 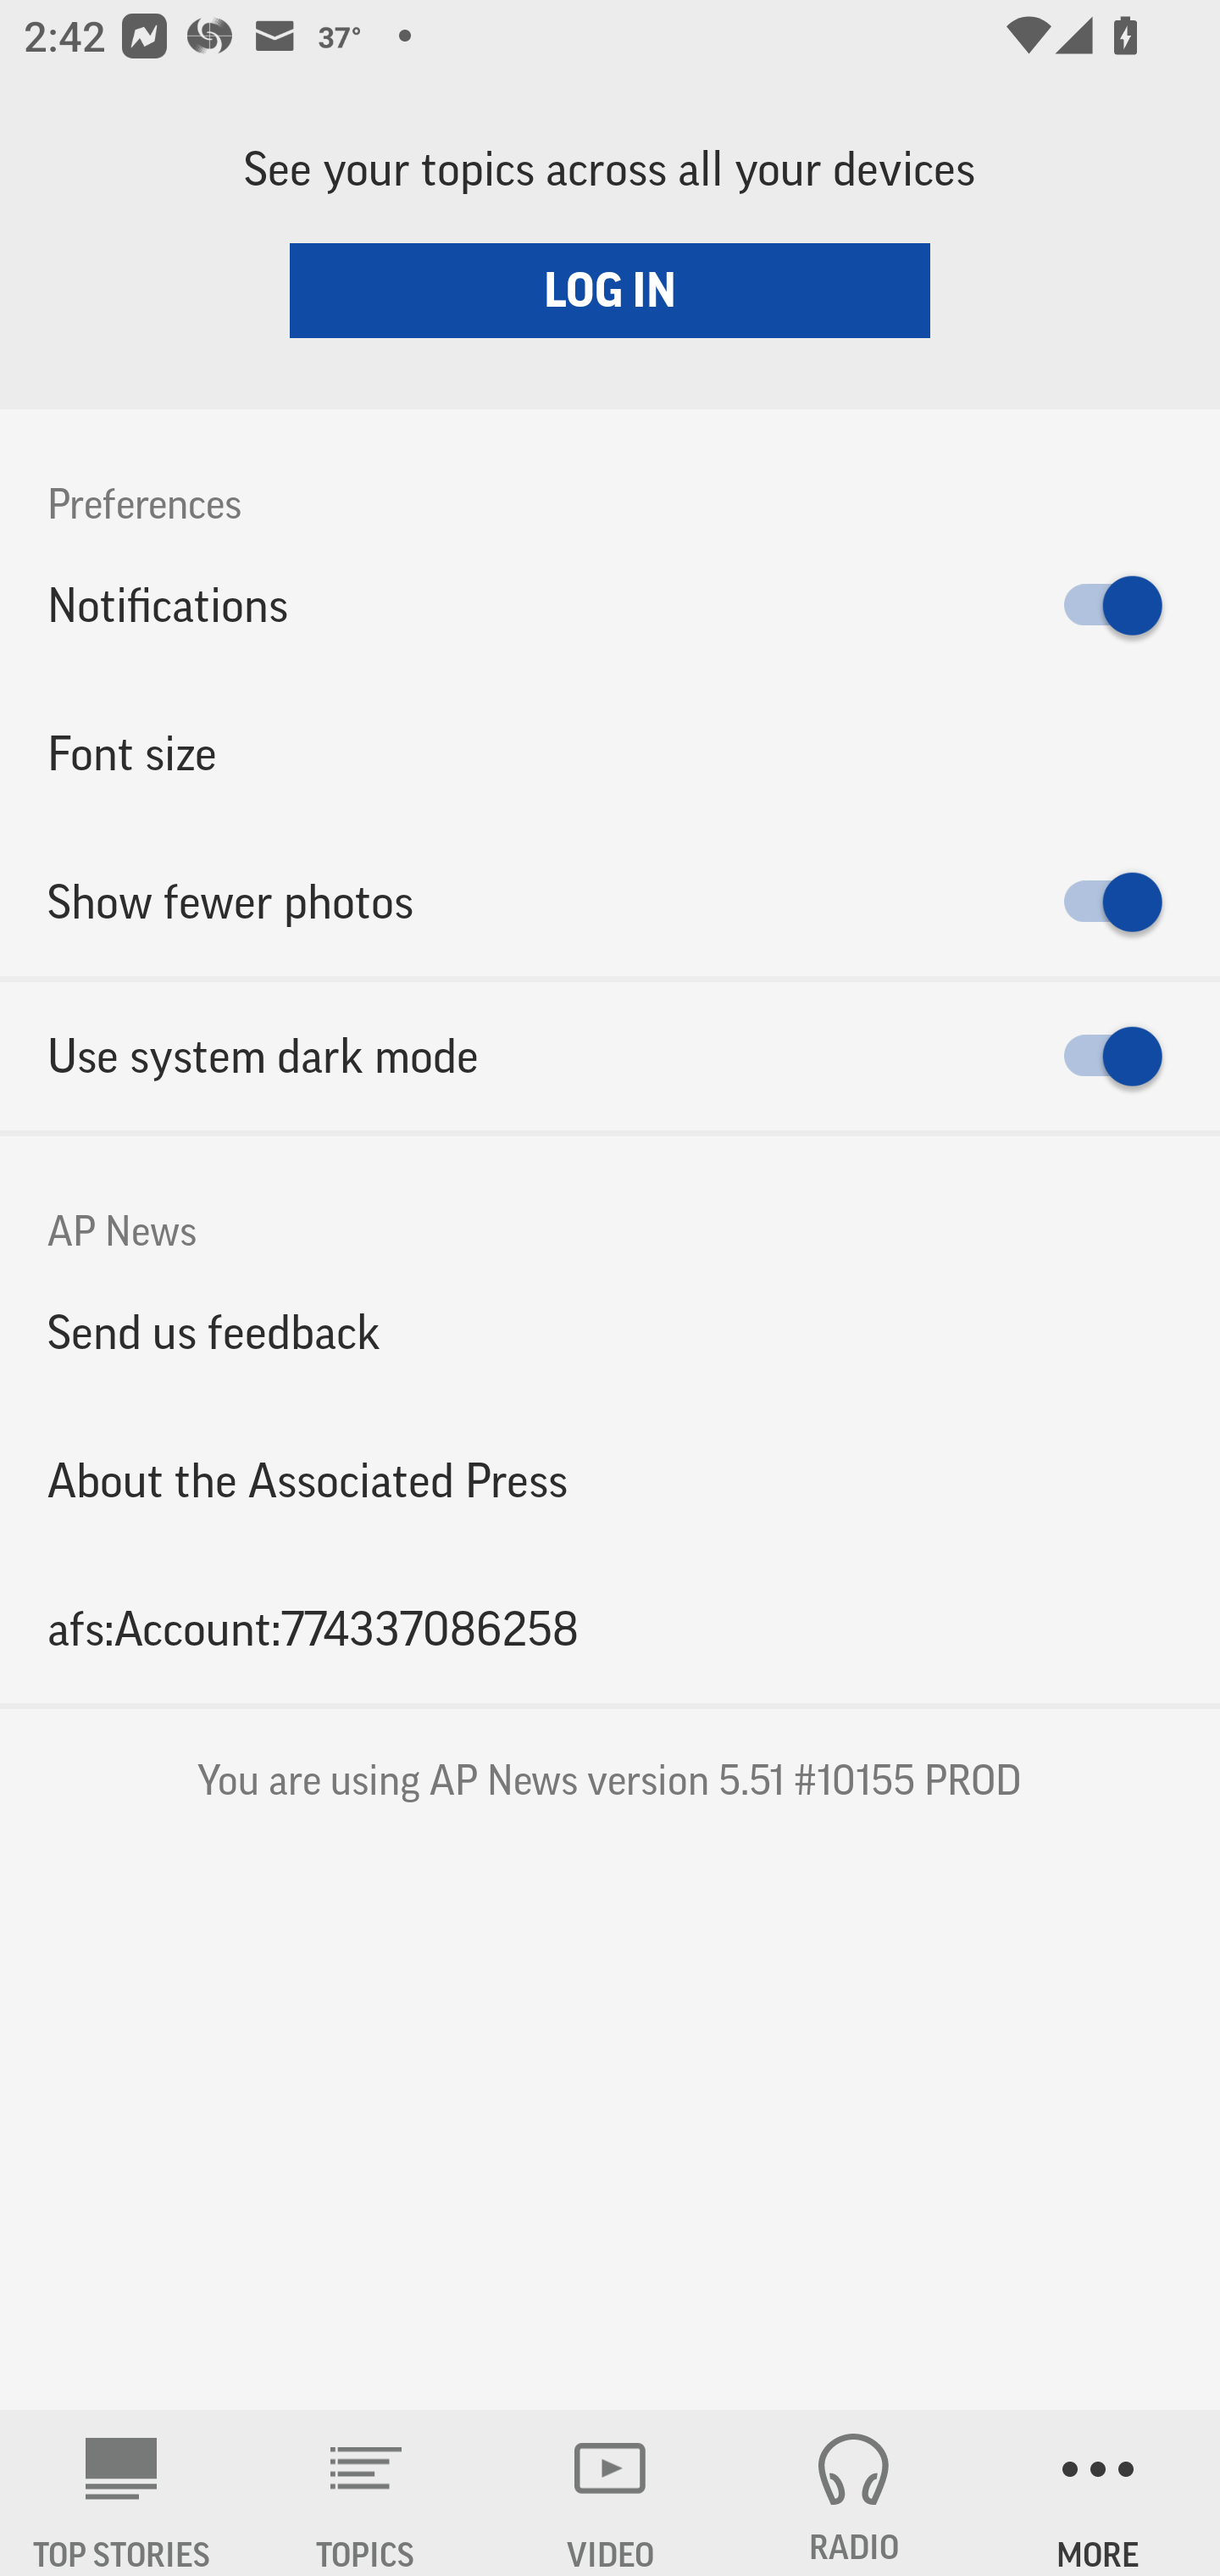 What do you see at coordinates (610, 1481) in the screenshot?
I see `About the Associated Press` at bounding box center [610, 1481].